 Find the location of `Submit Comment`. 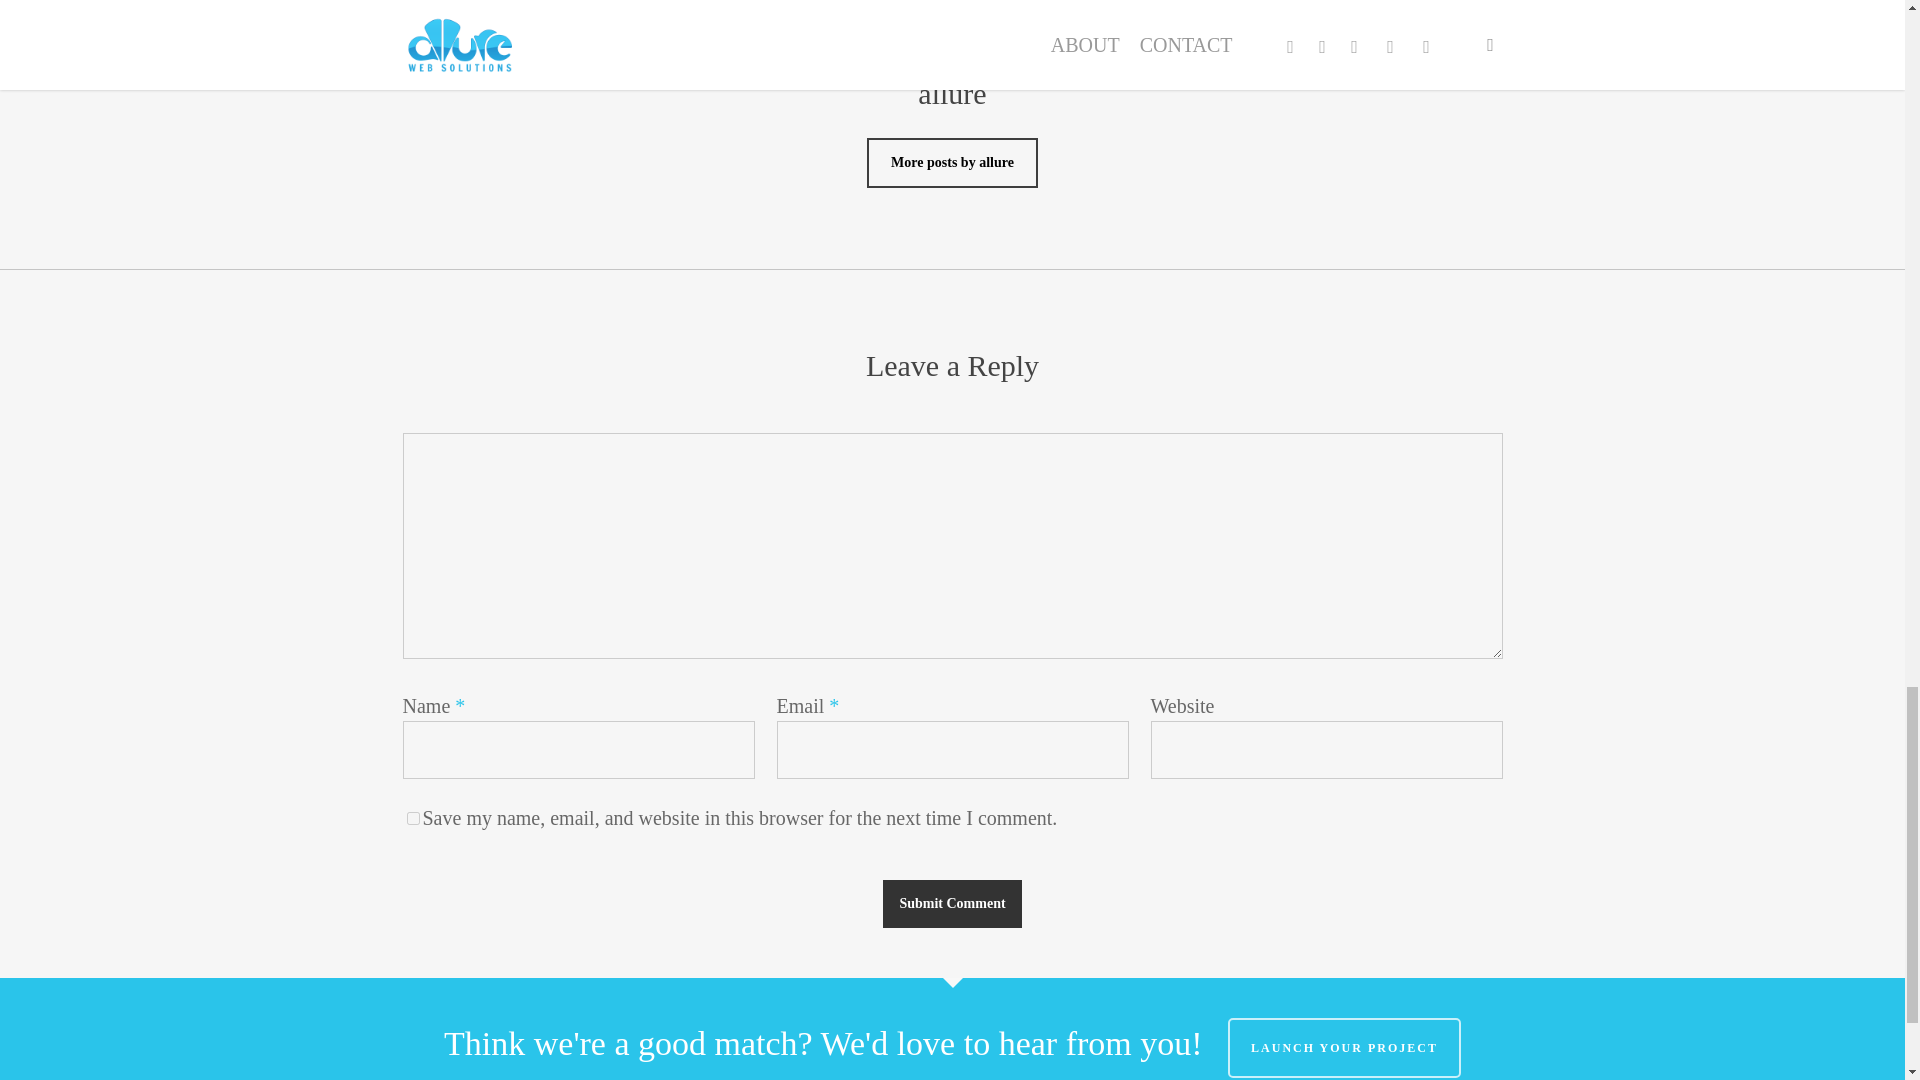

Submit Comment is located at coordinates (952, 904).